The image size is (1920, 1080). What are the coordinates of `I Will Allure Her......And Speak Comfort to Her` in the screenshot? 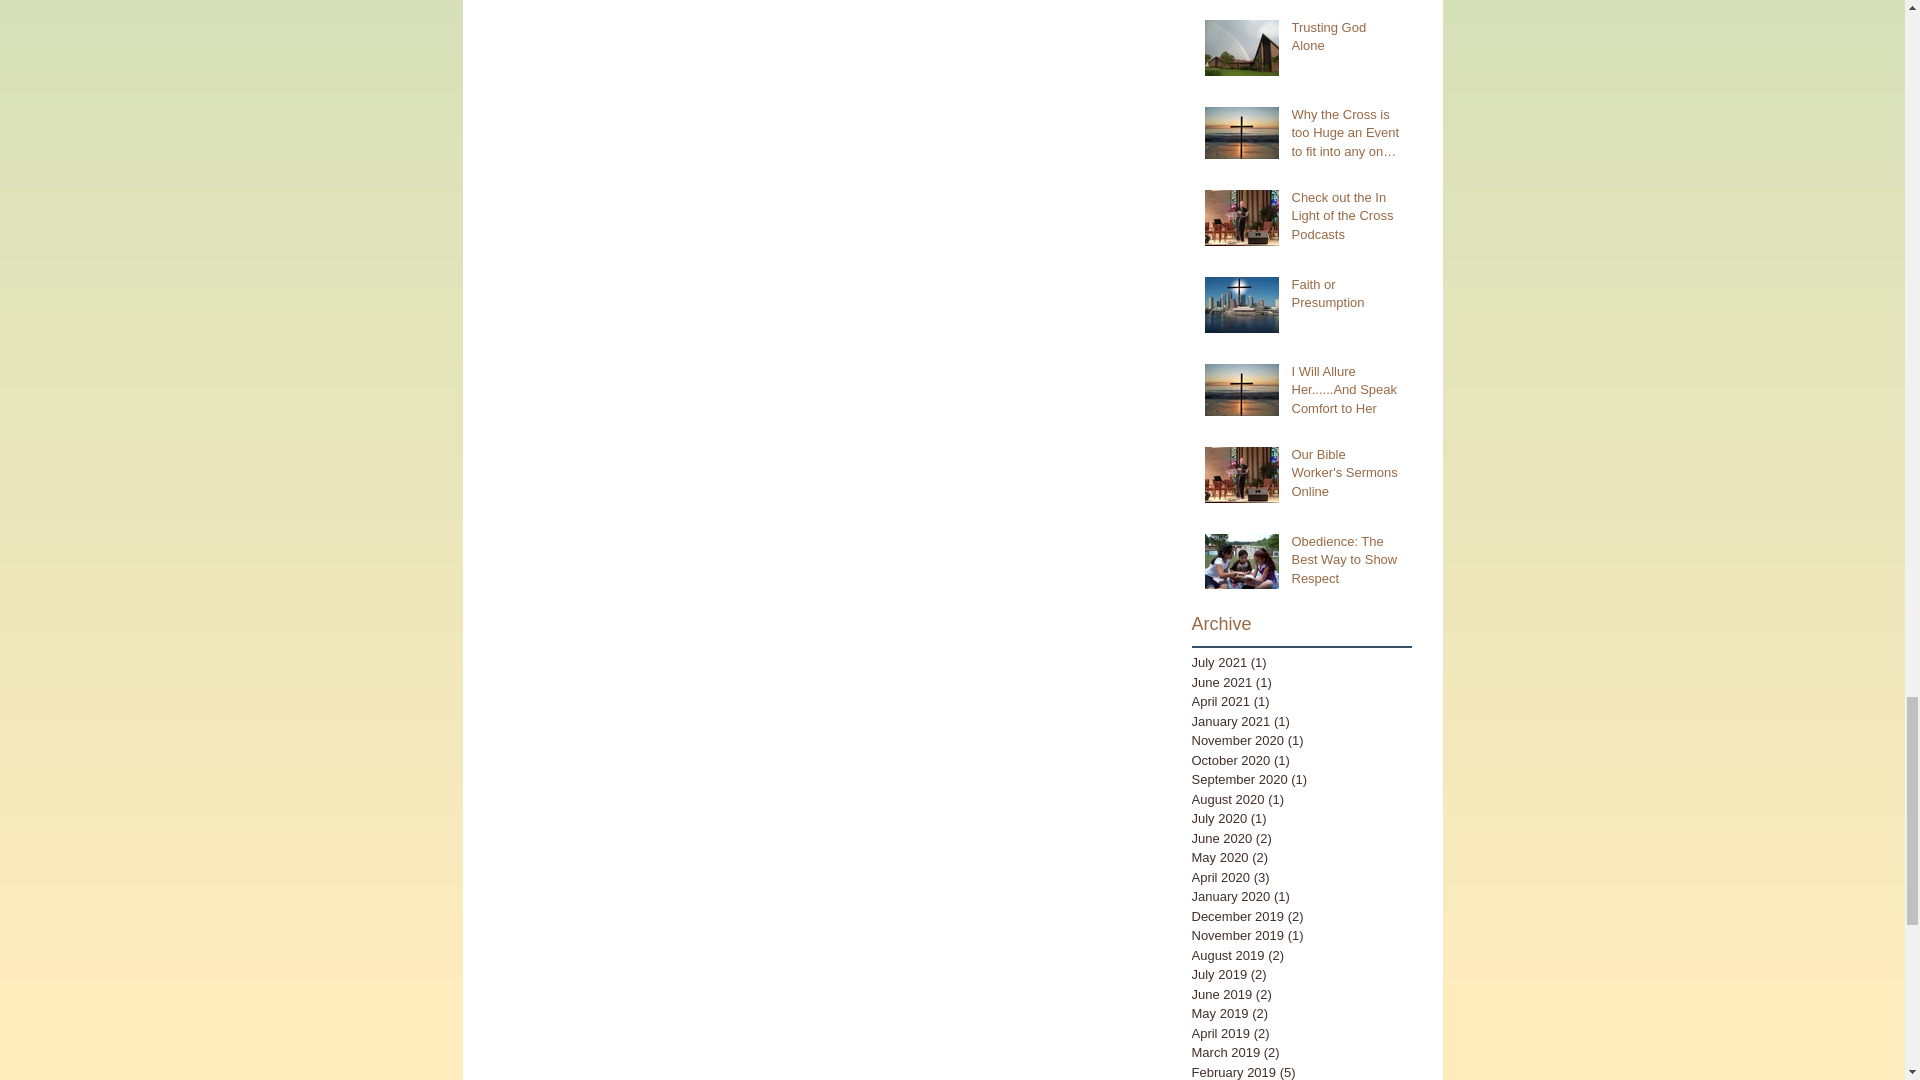 It's located at (1346, 394).